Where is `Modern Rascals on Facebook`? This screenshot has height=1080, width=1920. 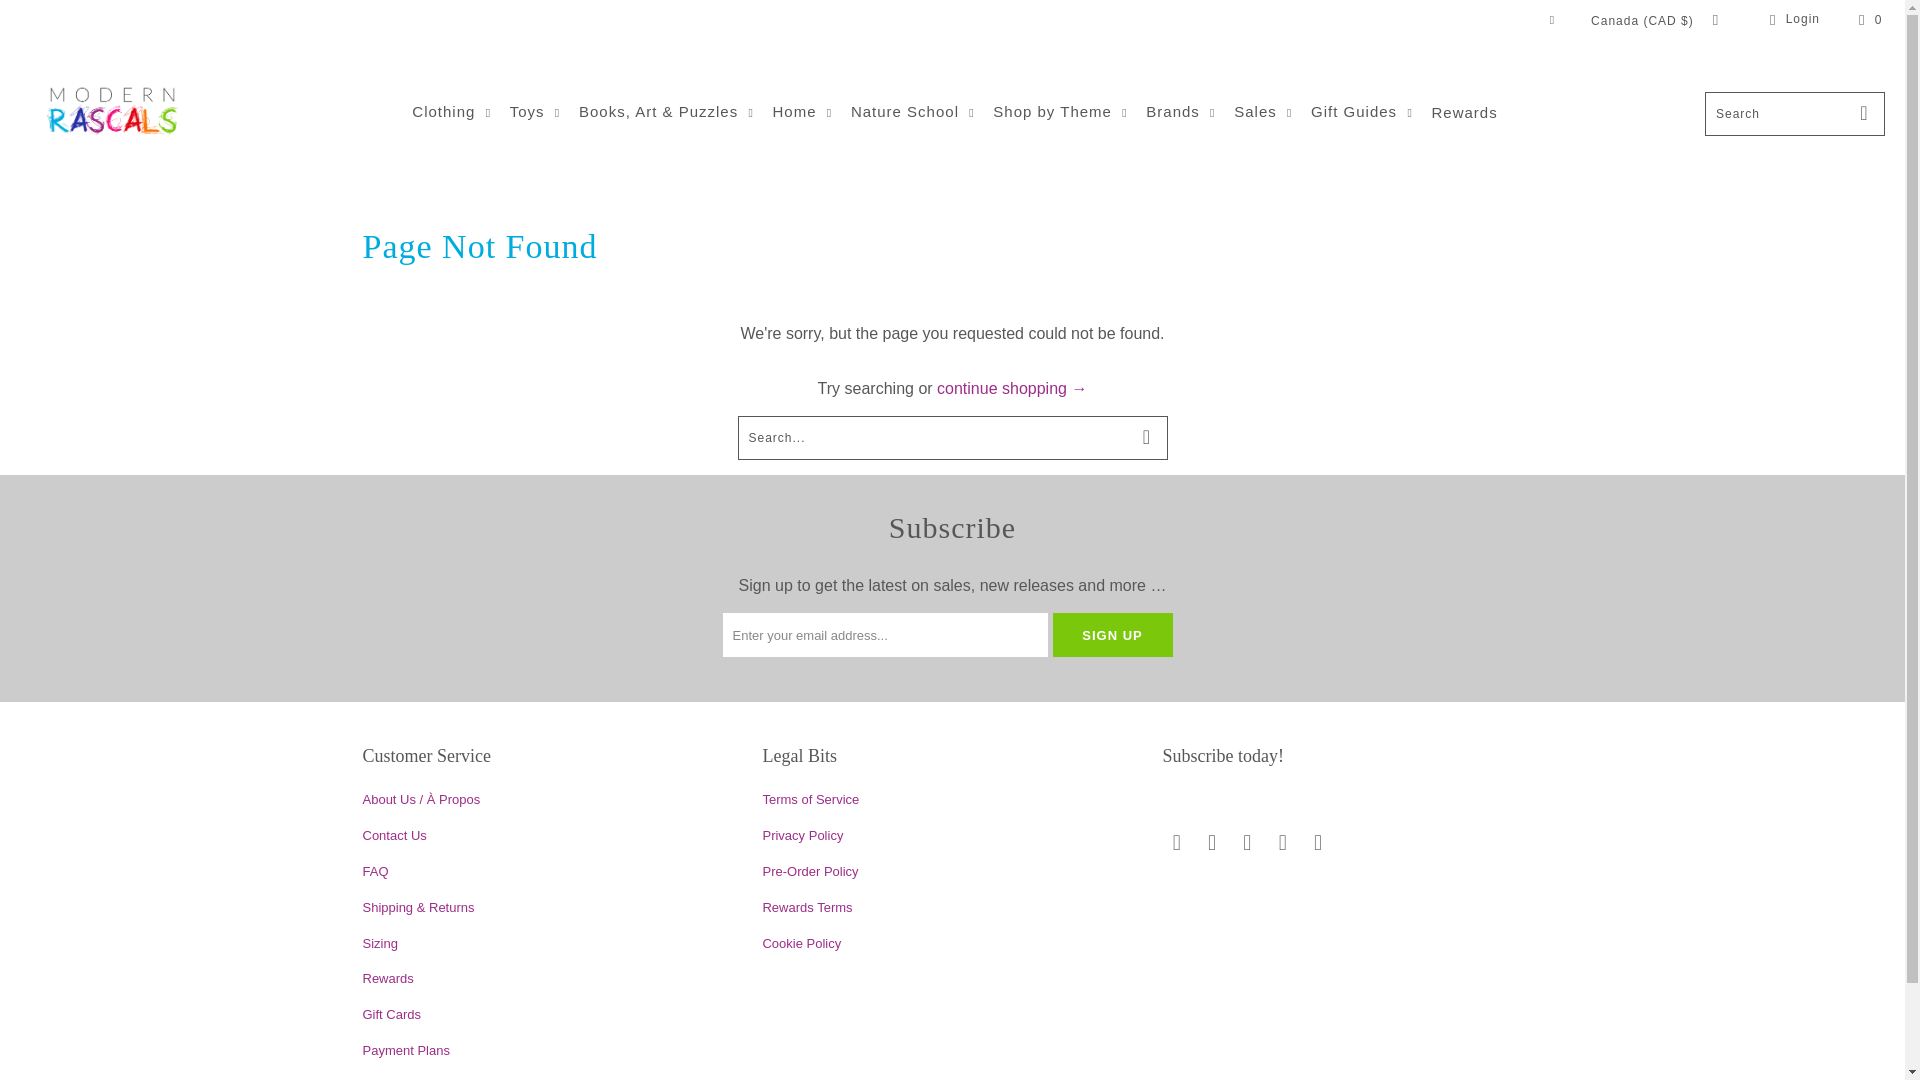 Modern Rascals on Facebook is located at coordinates (1213, 842).